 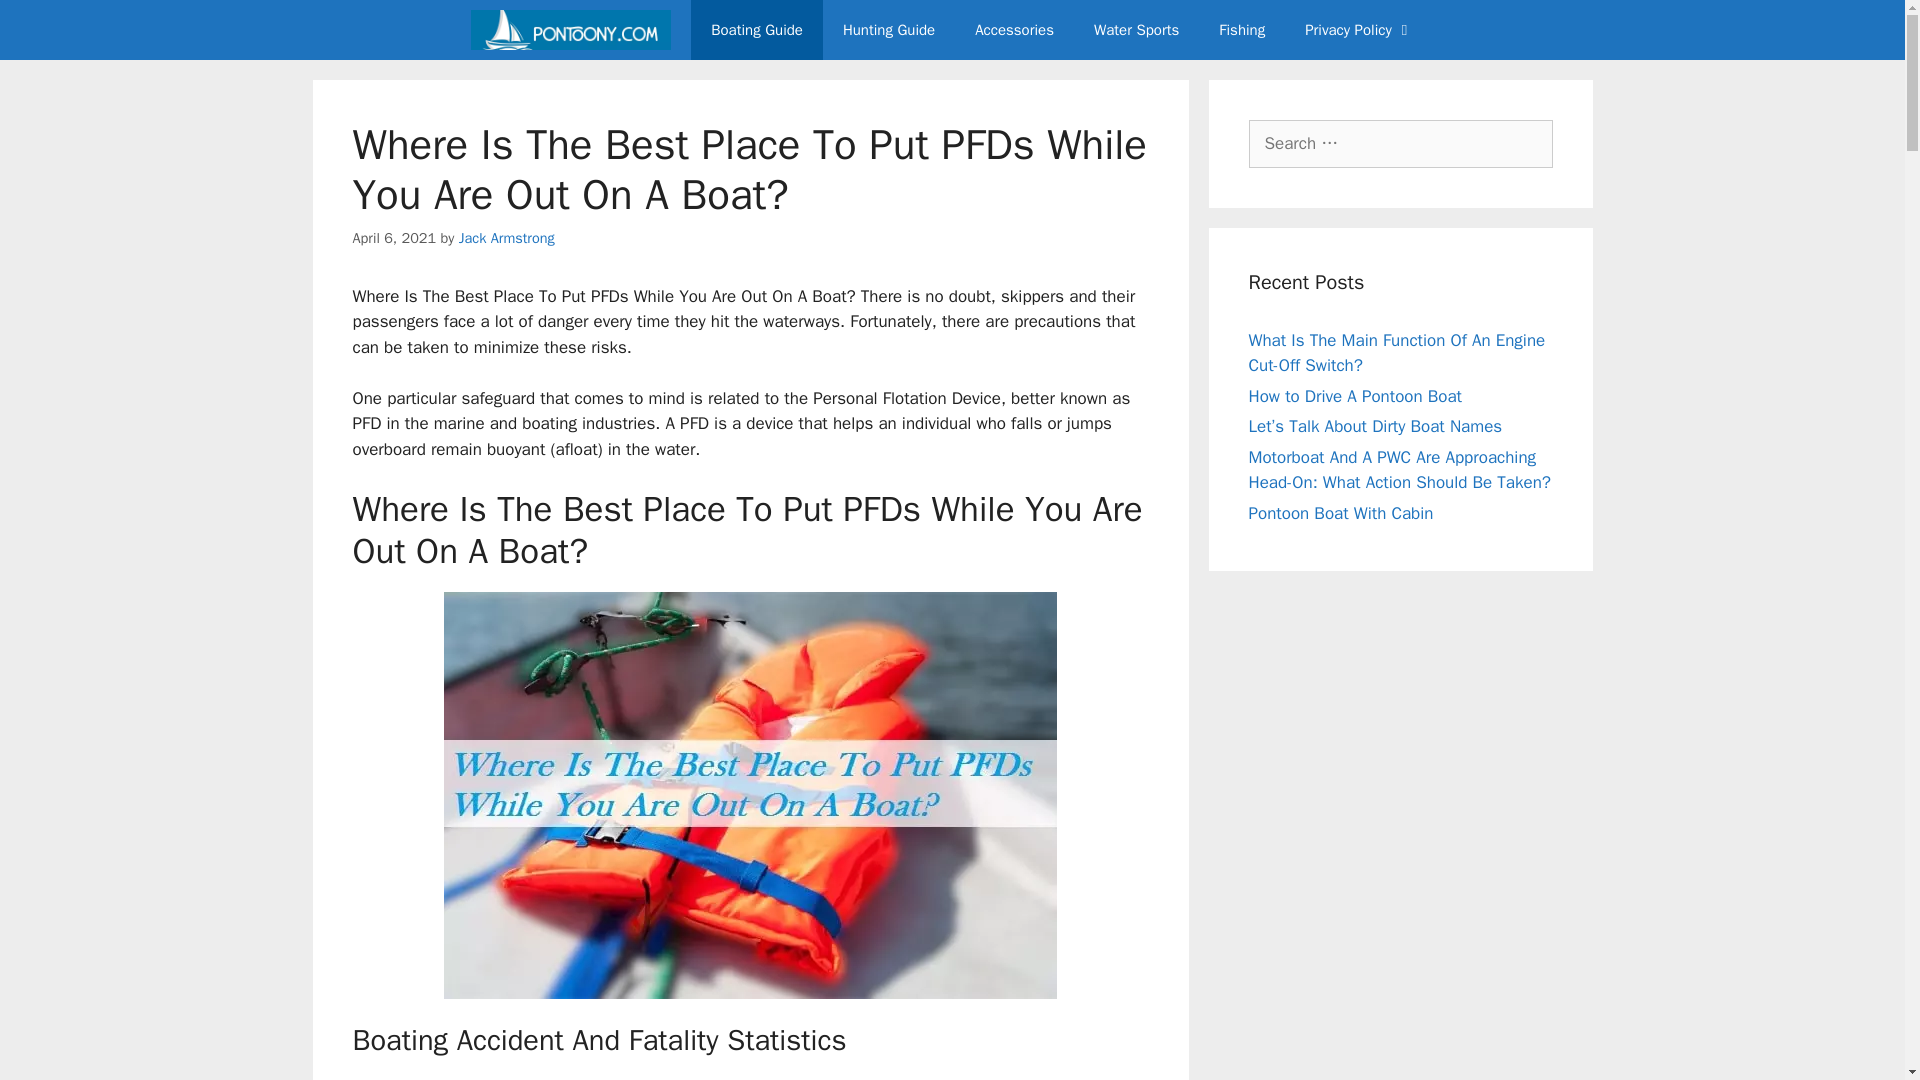 What do you see at coordinates (506, 238) in the screenshot?
I see `Jack Armstrong` at bounding box center [506, 238].